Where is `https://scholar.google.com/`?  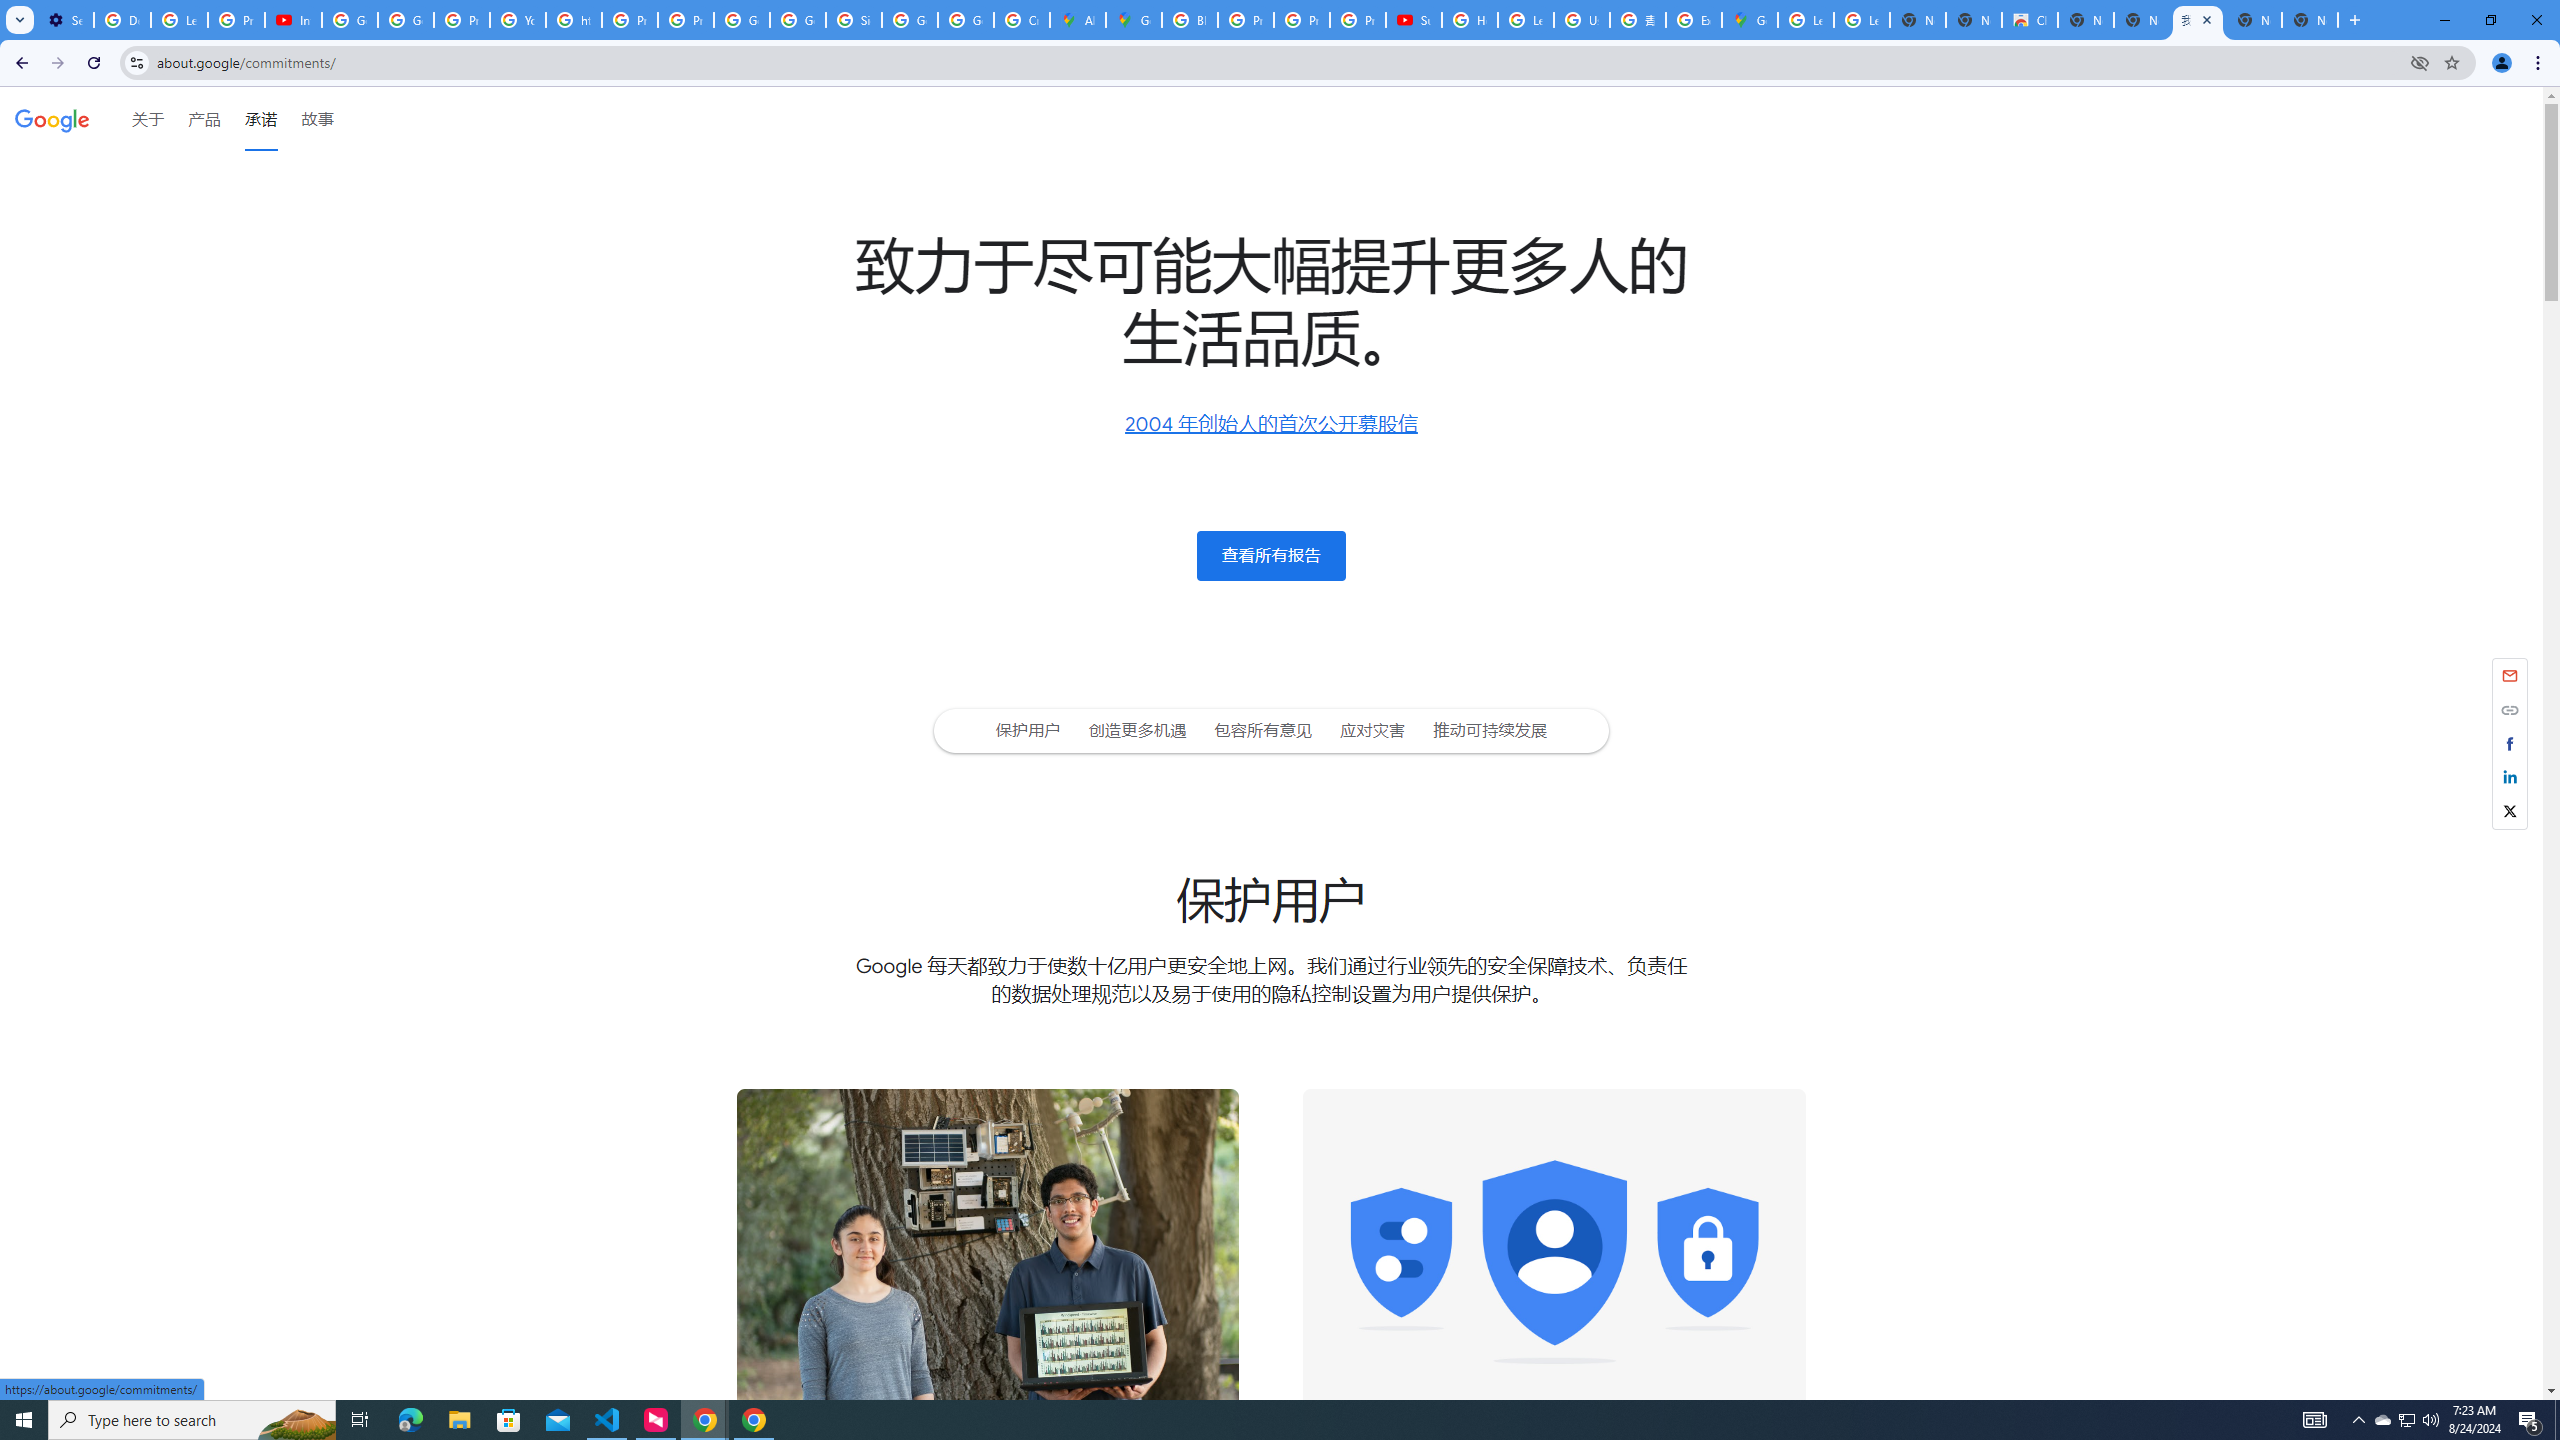
https://scholar.google.com/ is located at coordinates (574, 20).